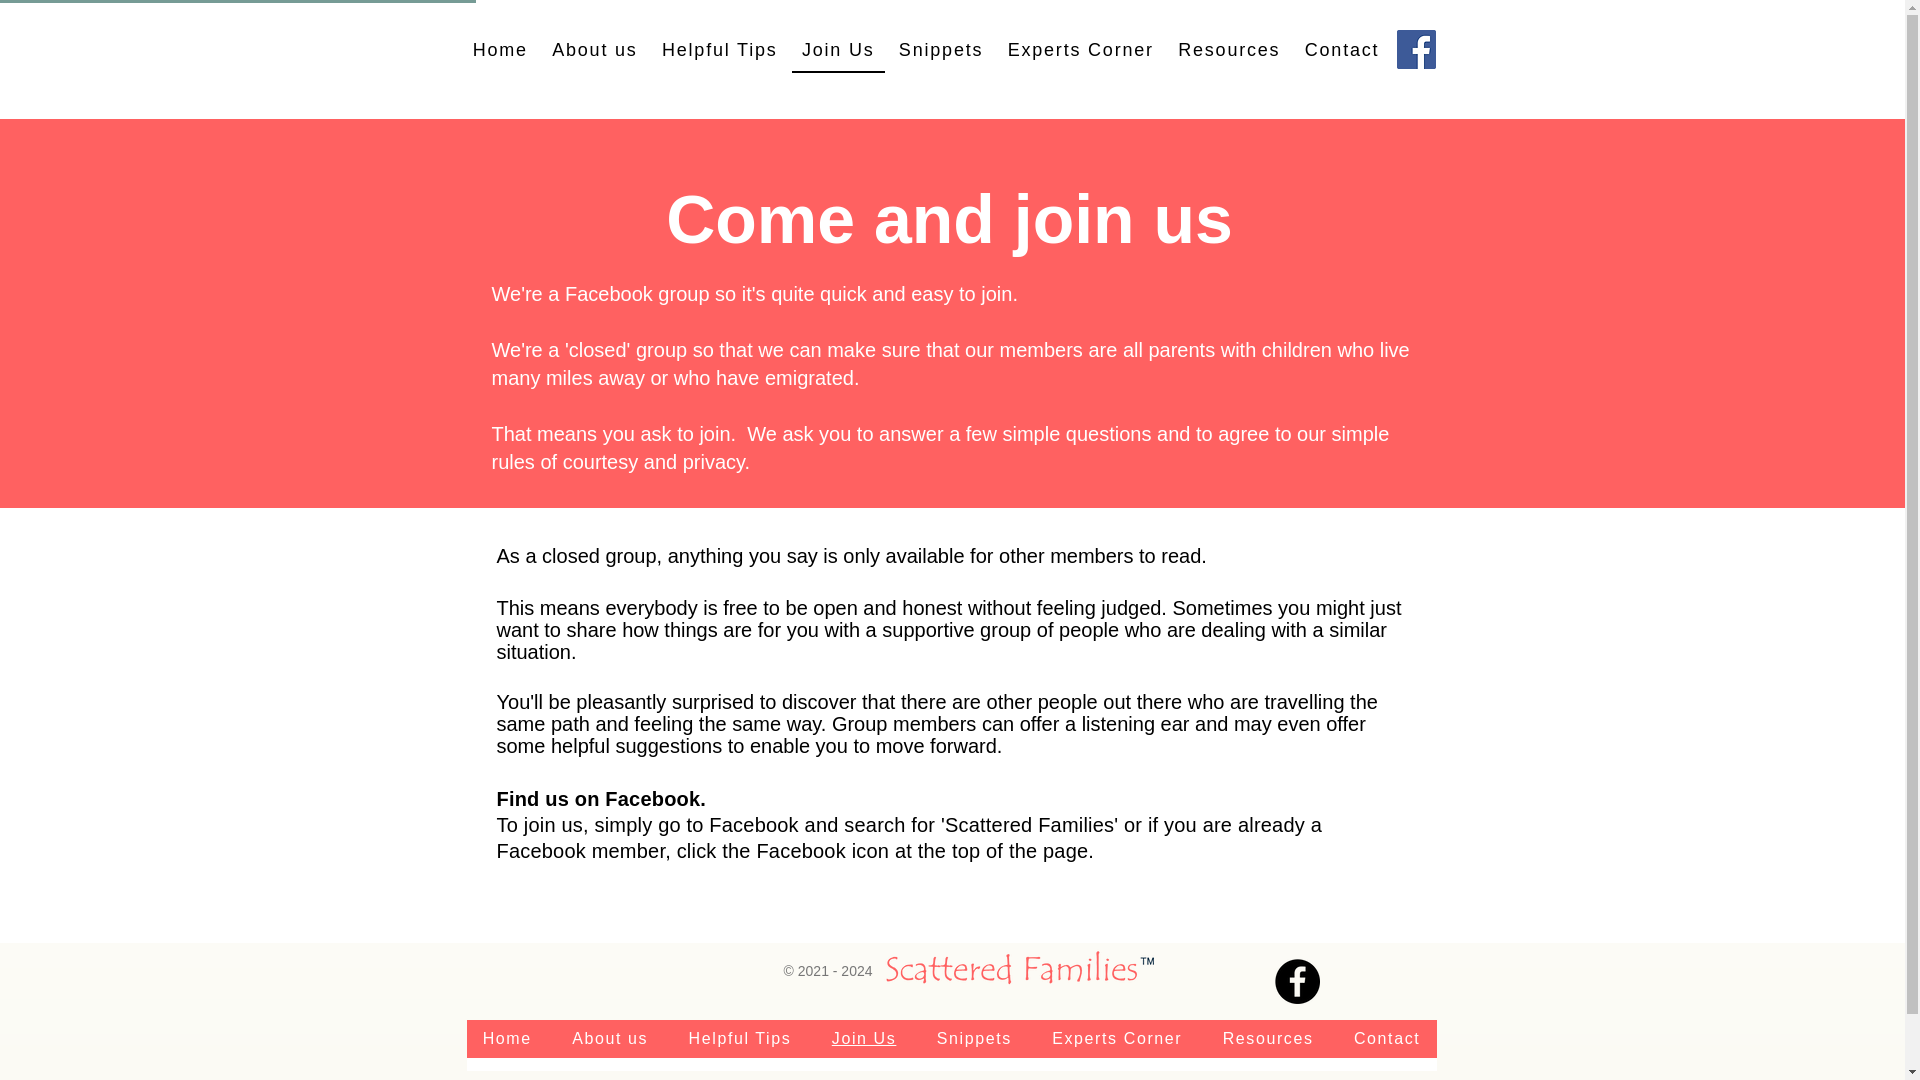 This screenshot has width=1920, height=1080. Describe the element at coordinates (864, 1052) in the screenshot. I see `Join Us` at that location.